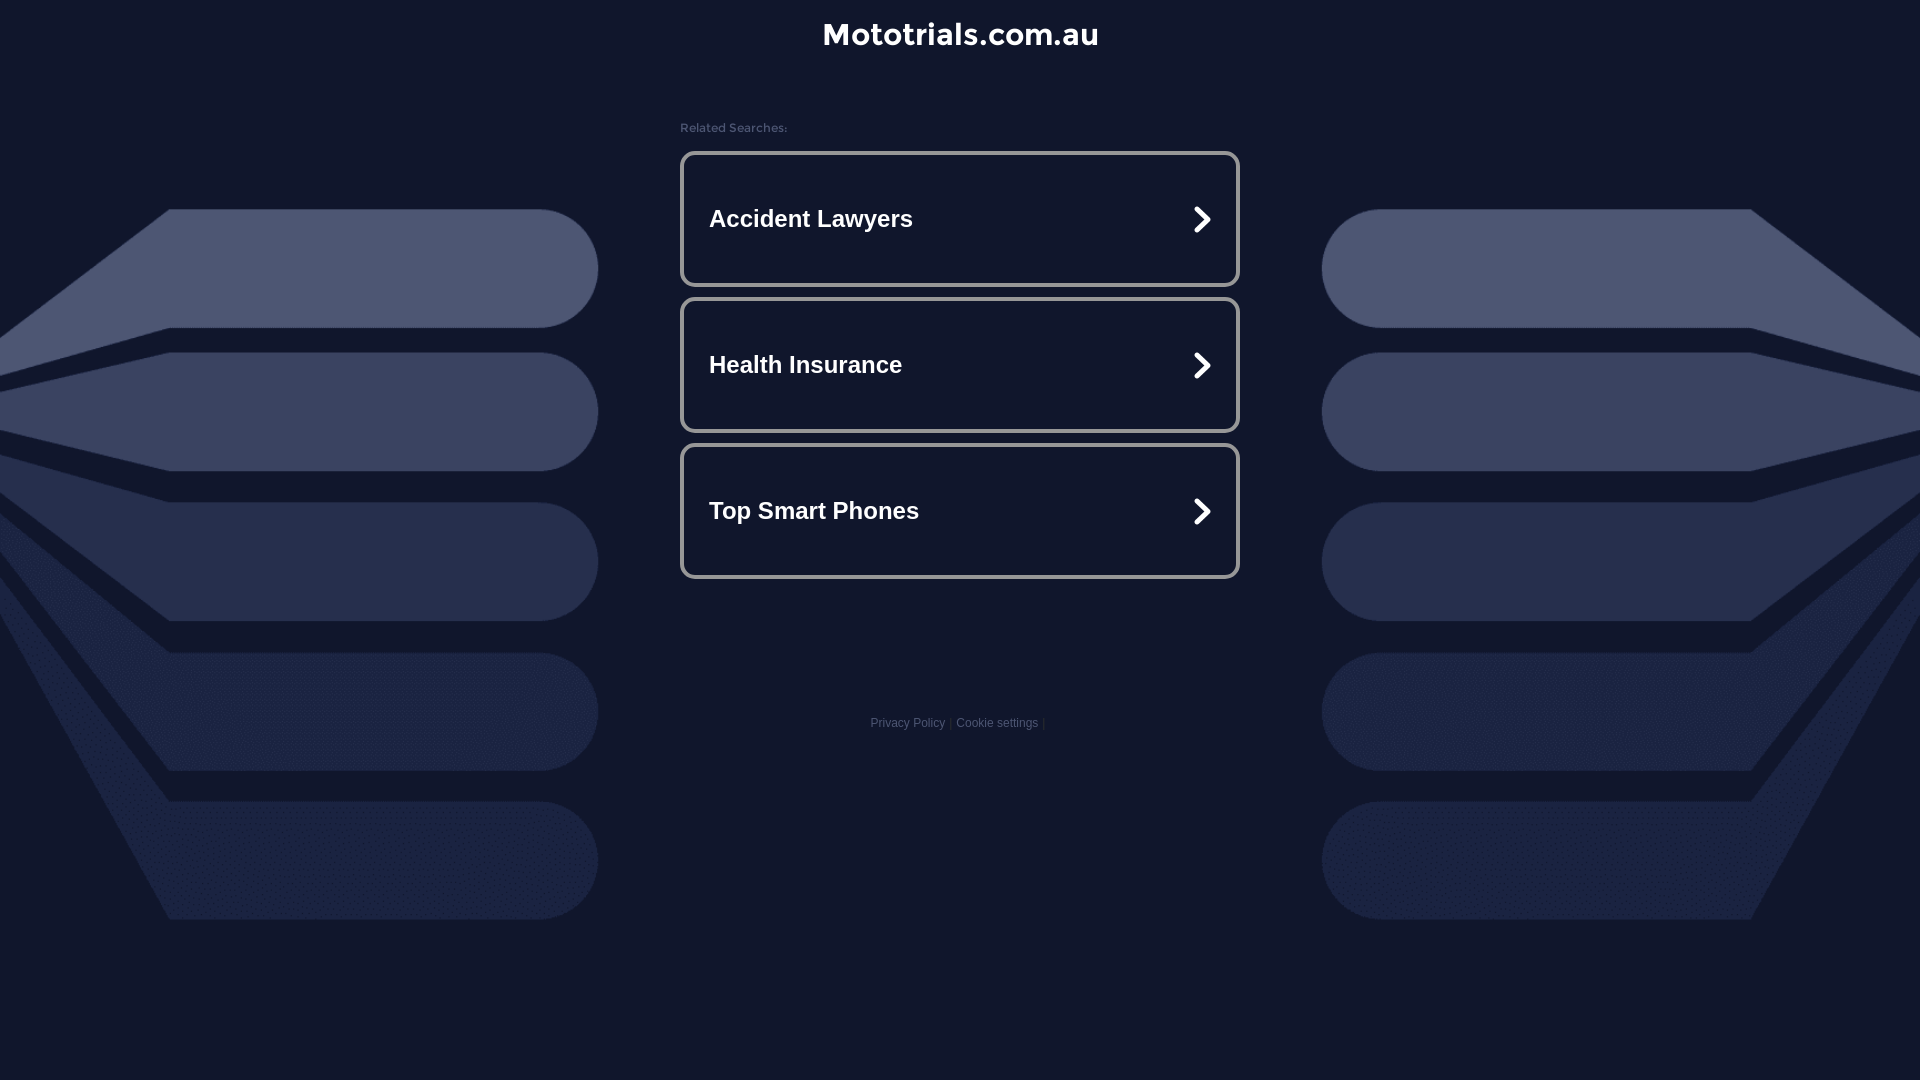 This screenshot has width=1920, height=1080. I want to click on Privacy Policy, so click(908, 723).